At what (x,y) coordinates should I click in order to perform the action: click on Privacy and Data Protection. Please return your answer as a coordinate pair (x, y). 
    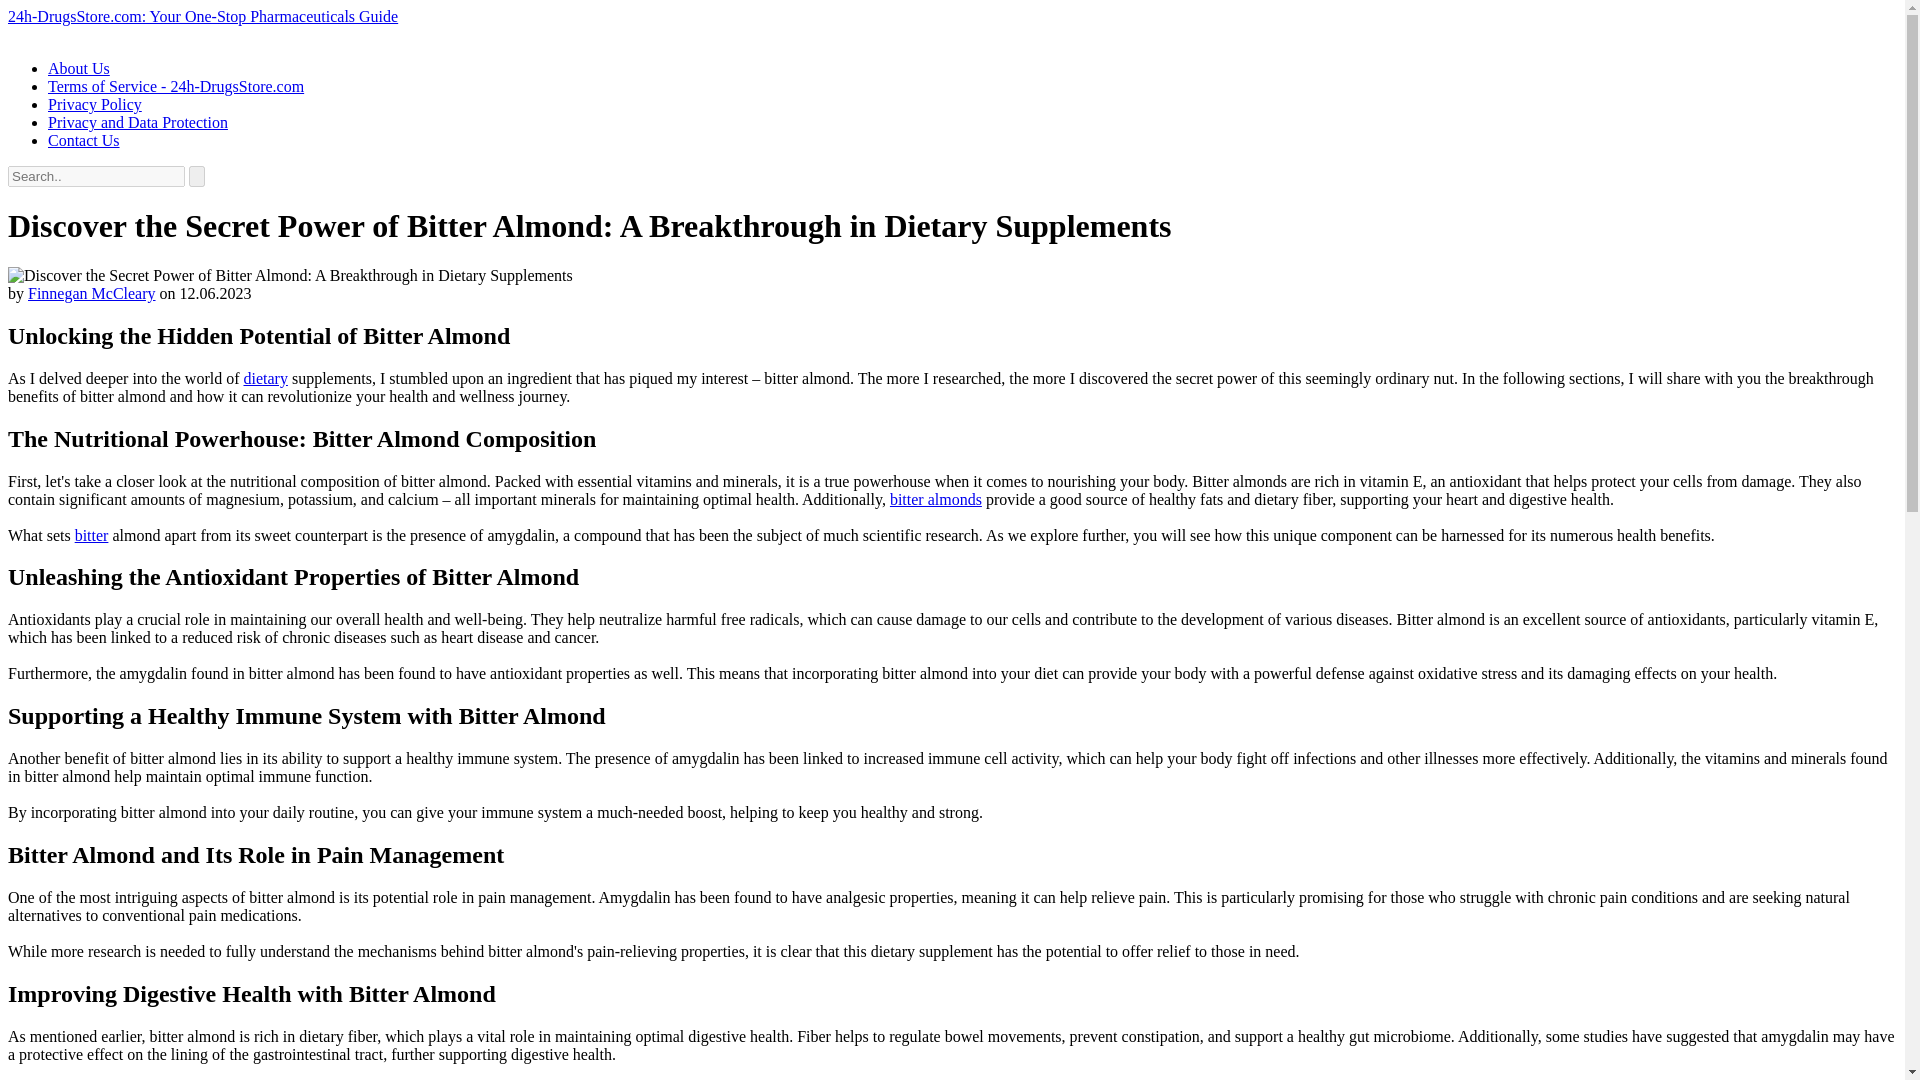
    Looking at the image, I should click on (138, 122).